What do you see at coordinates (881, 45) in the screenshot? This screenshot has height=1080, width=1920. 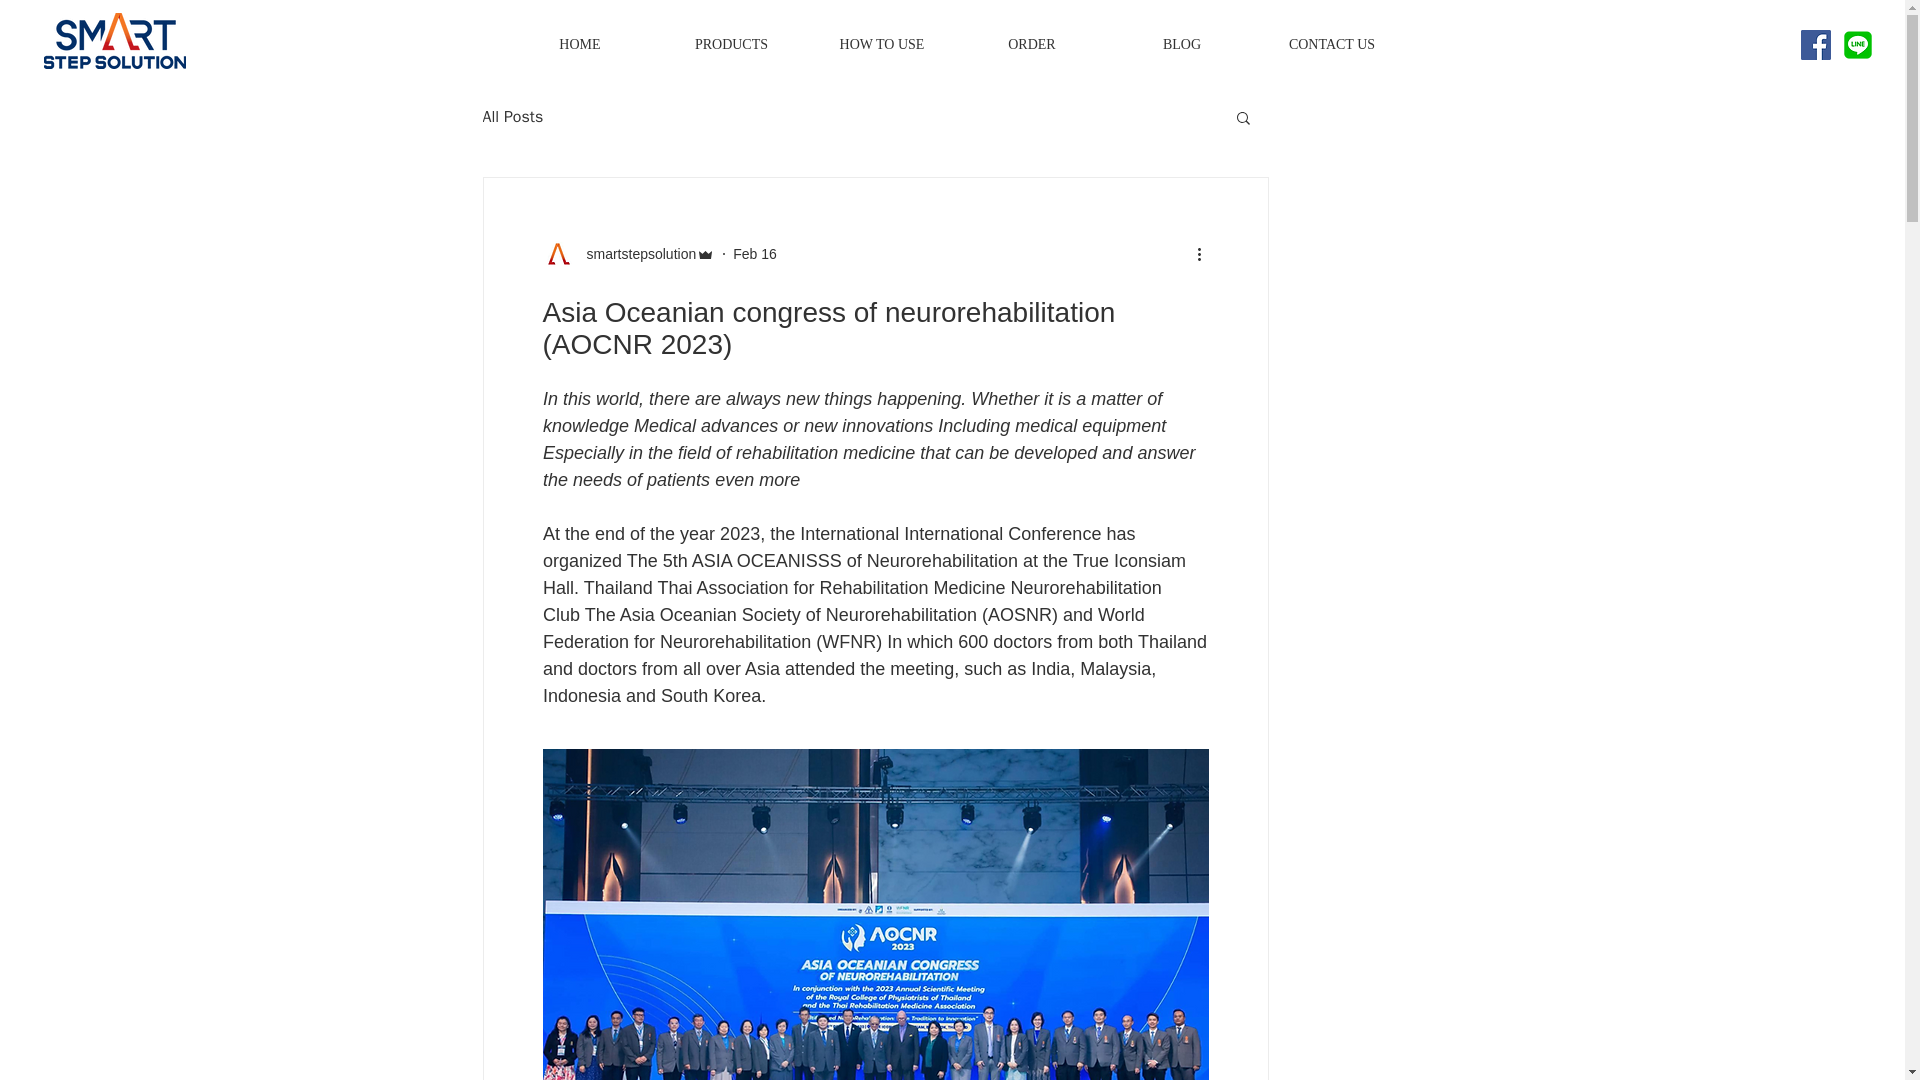 I see `HOW TO USE` at bounding box center [881, 45].